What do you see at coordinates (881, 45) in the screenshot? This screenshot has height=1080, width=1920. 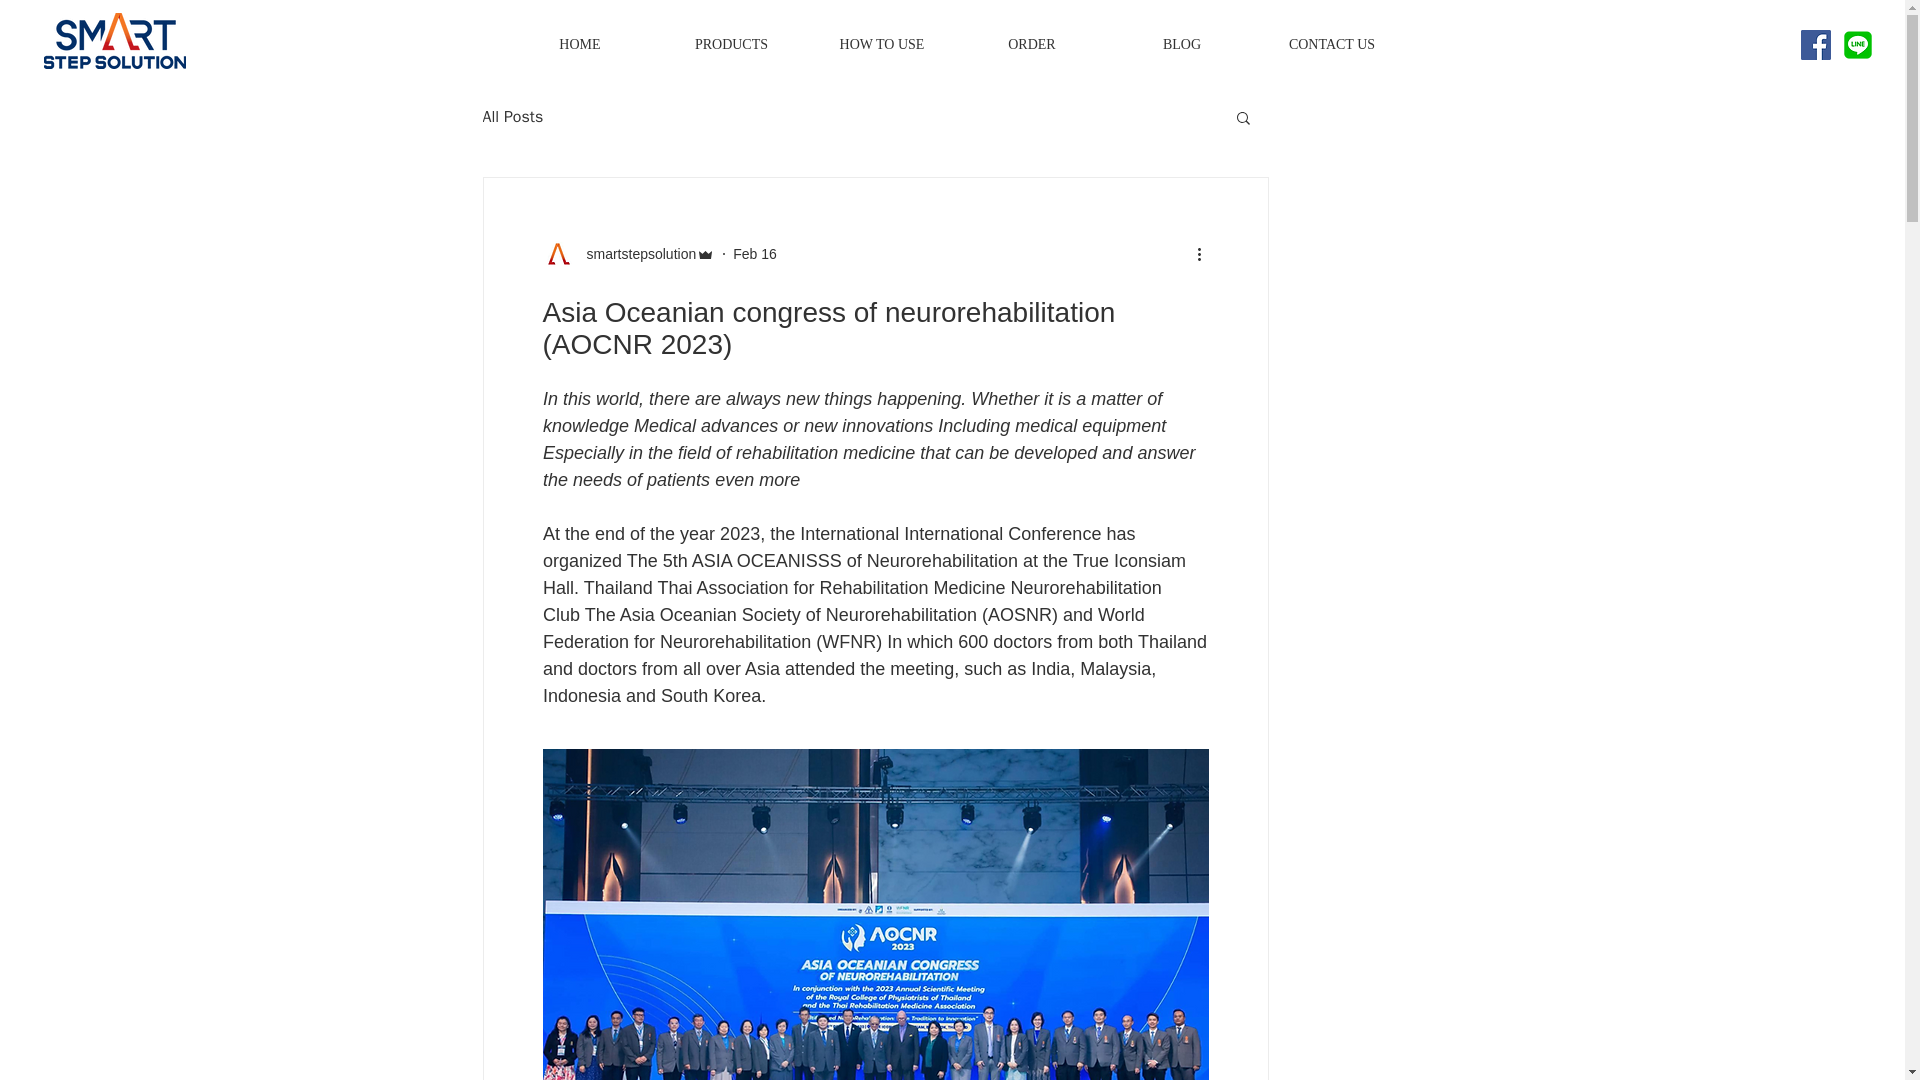 I see `HOW TO USE` at bounding box center [881, 45].